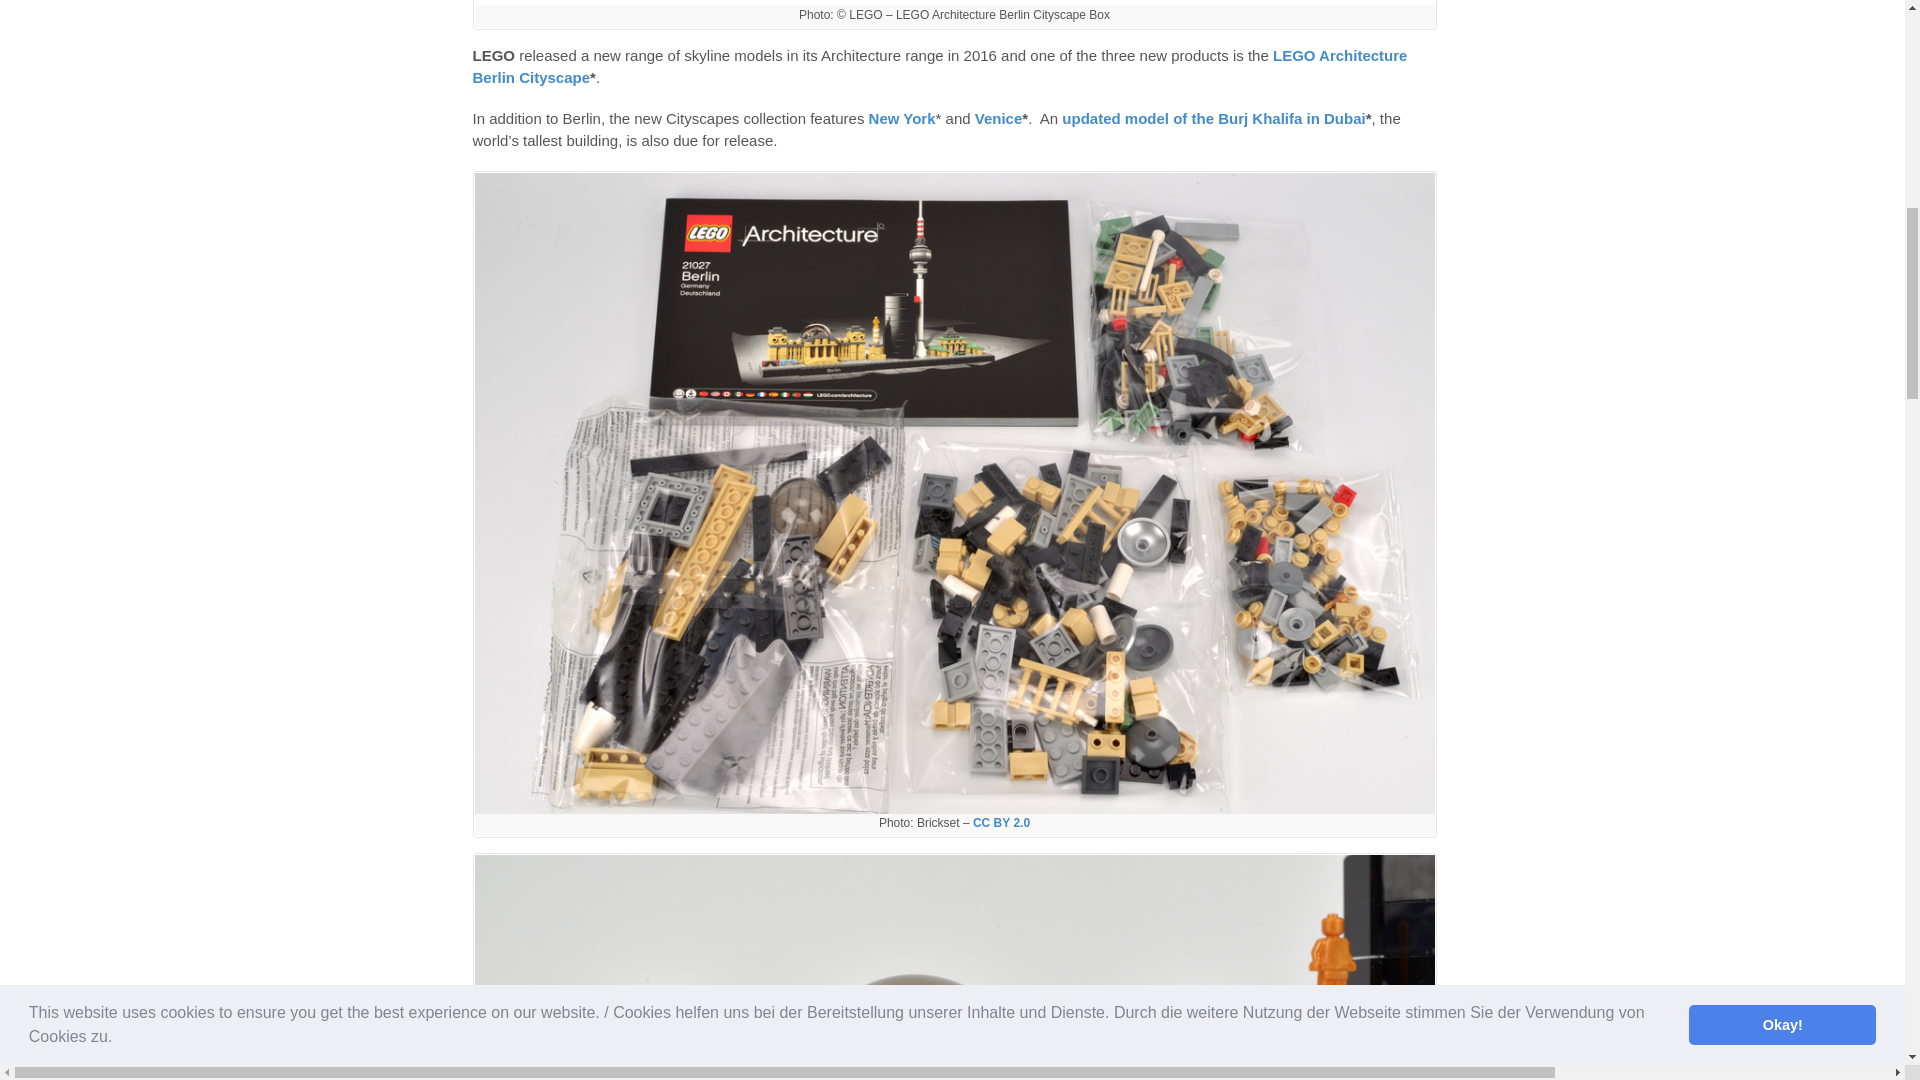  What do you see at coordinates (999, 118) in the screenshot?
I see `Venice` at bounding box center [999, 118].